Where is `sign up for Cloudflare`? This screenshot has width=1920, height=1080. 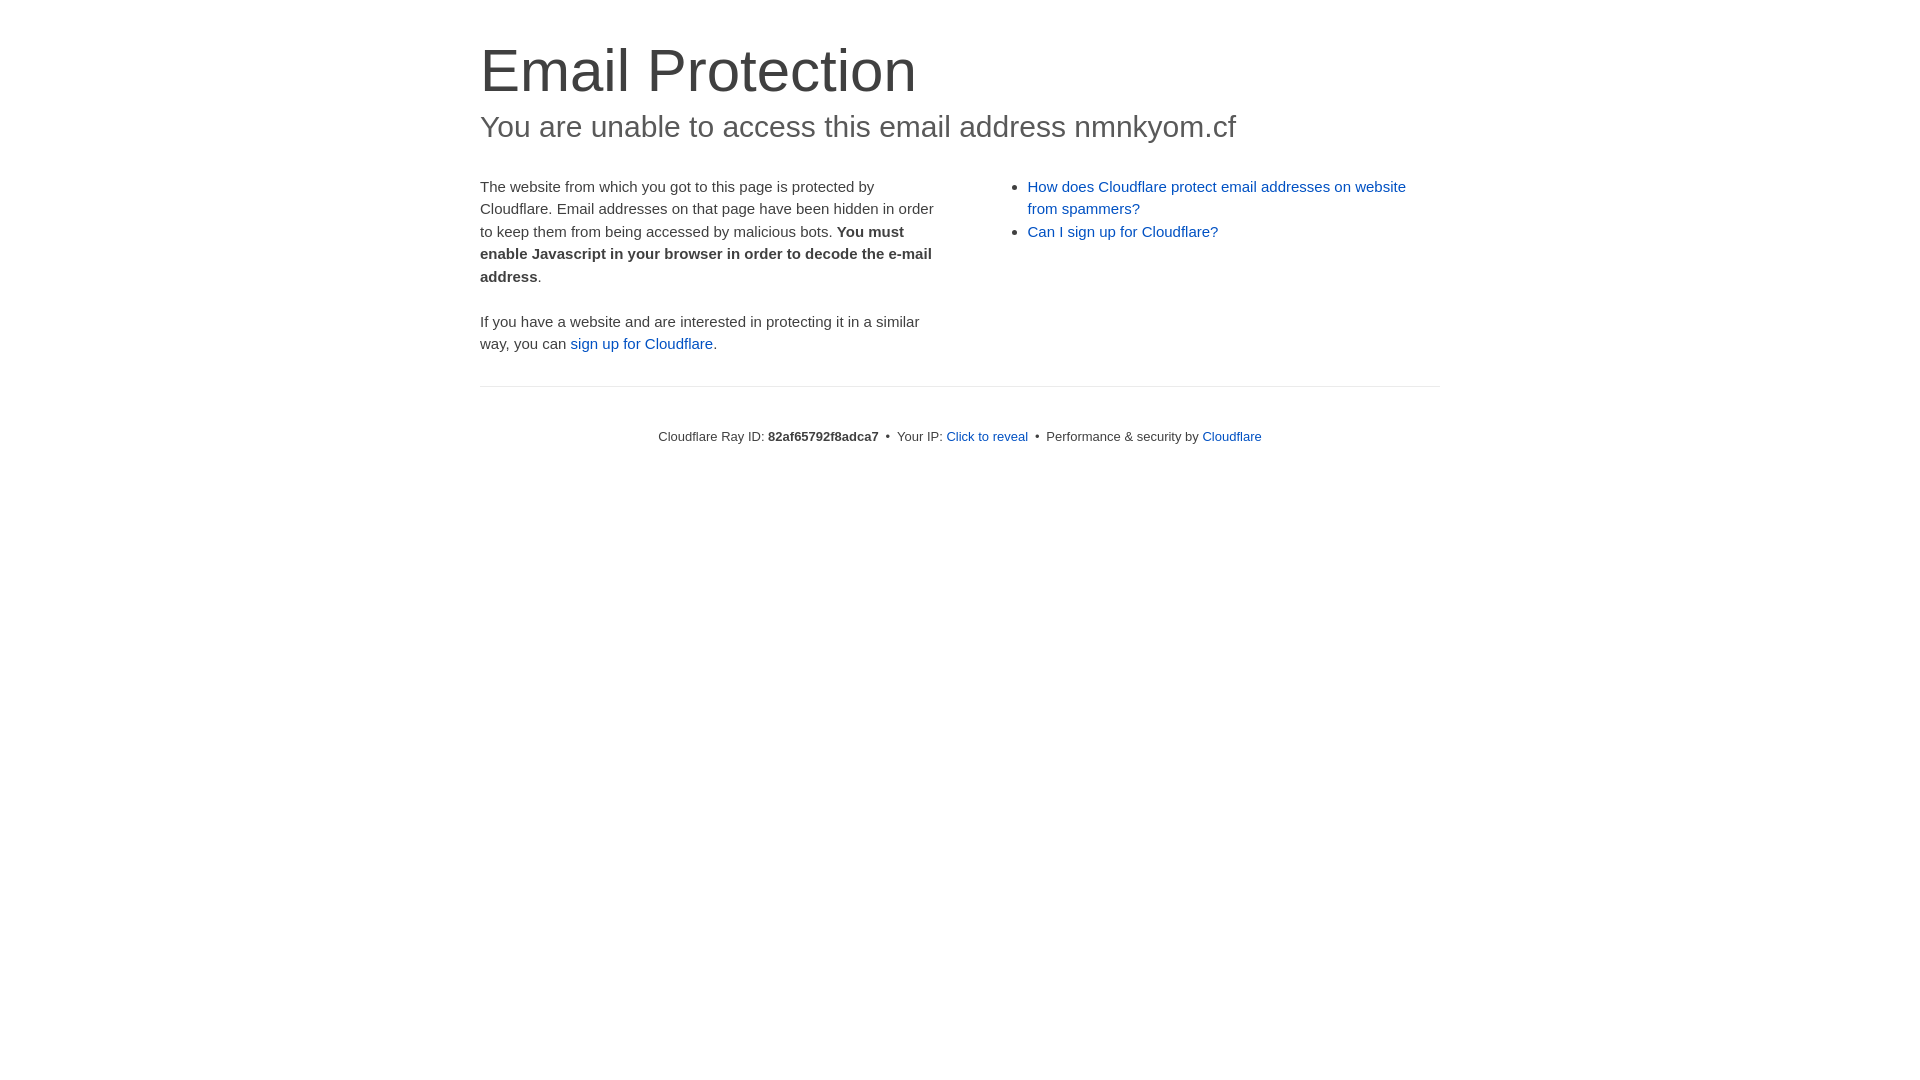
sign up for Cloudflare is located at coordinates (642, 344).